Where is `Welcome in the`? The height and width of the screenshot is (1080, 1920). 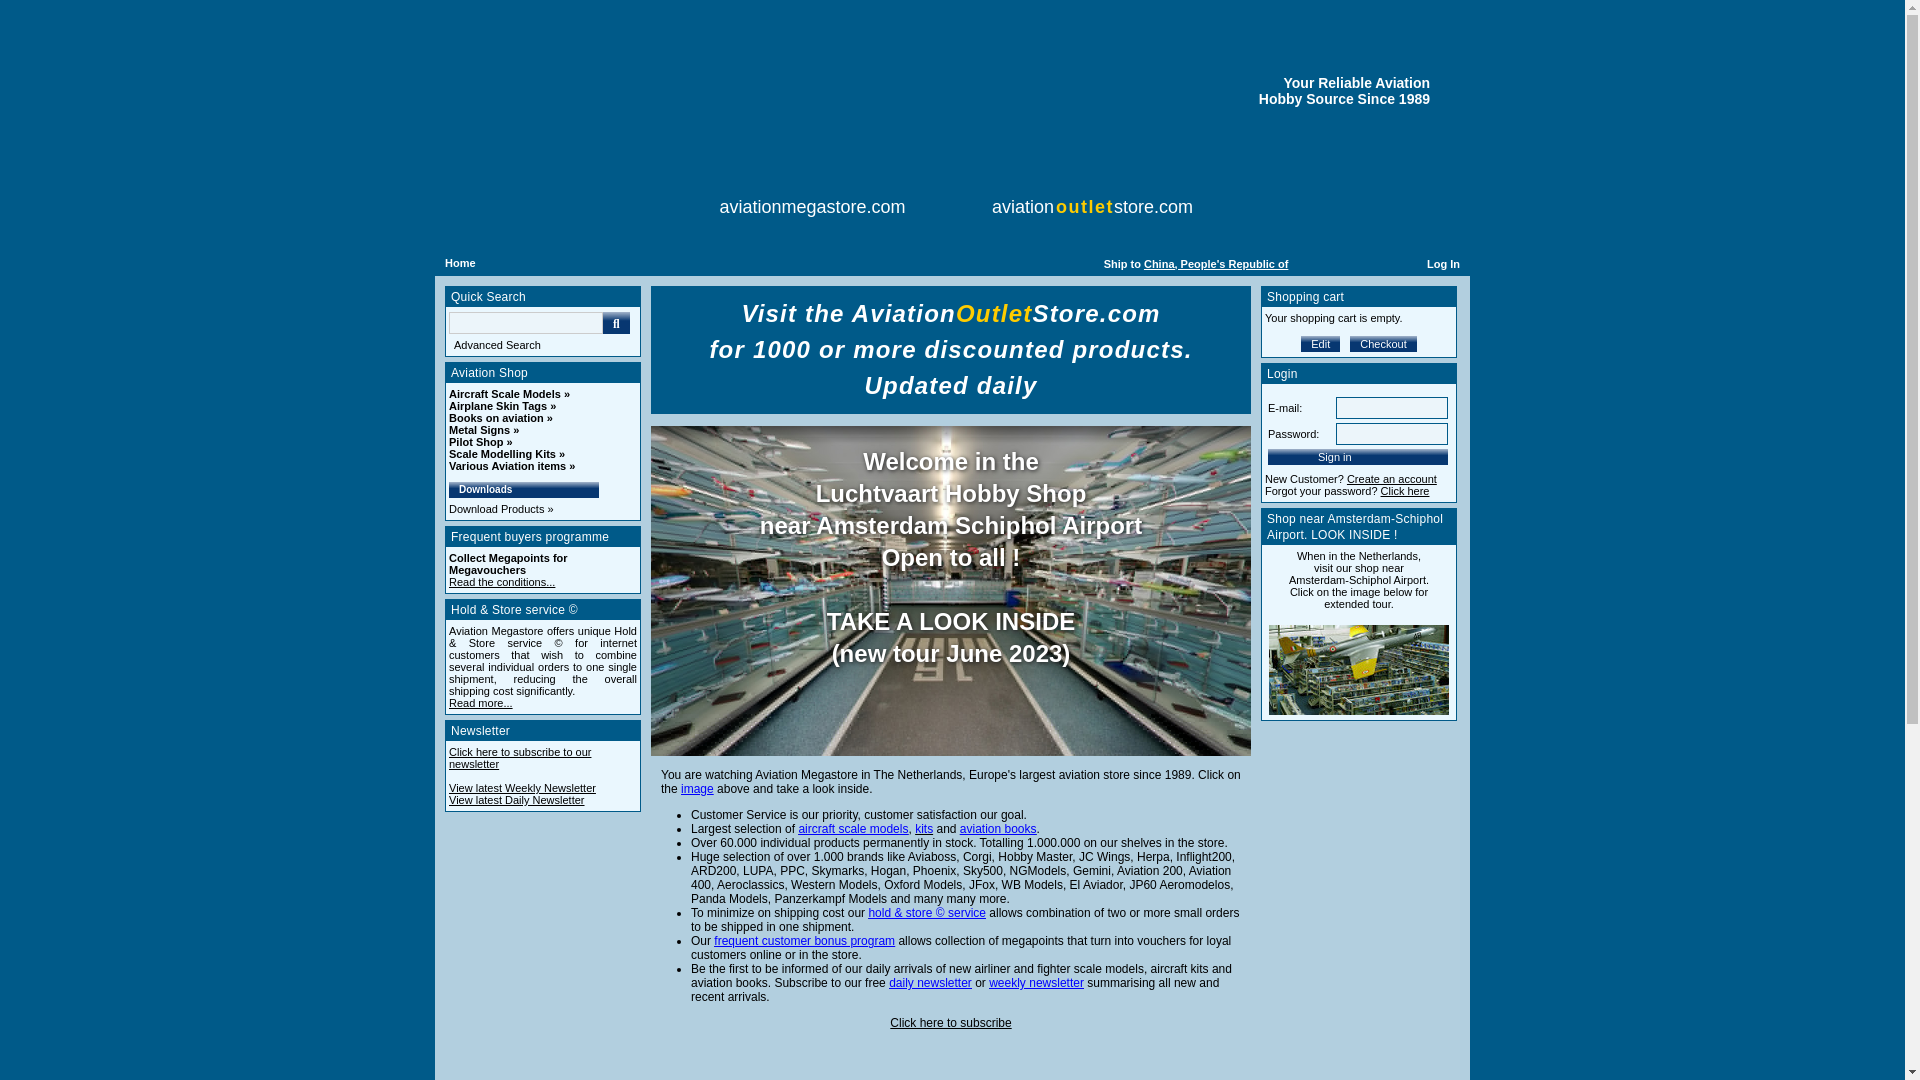
Welcome in the is located at coordinates (950, 462).